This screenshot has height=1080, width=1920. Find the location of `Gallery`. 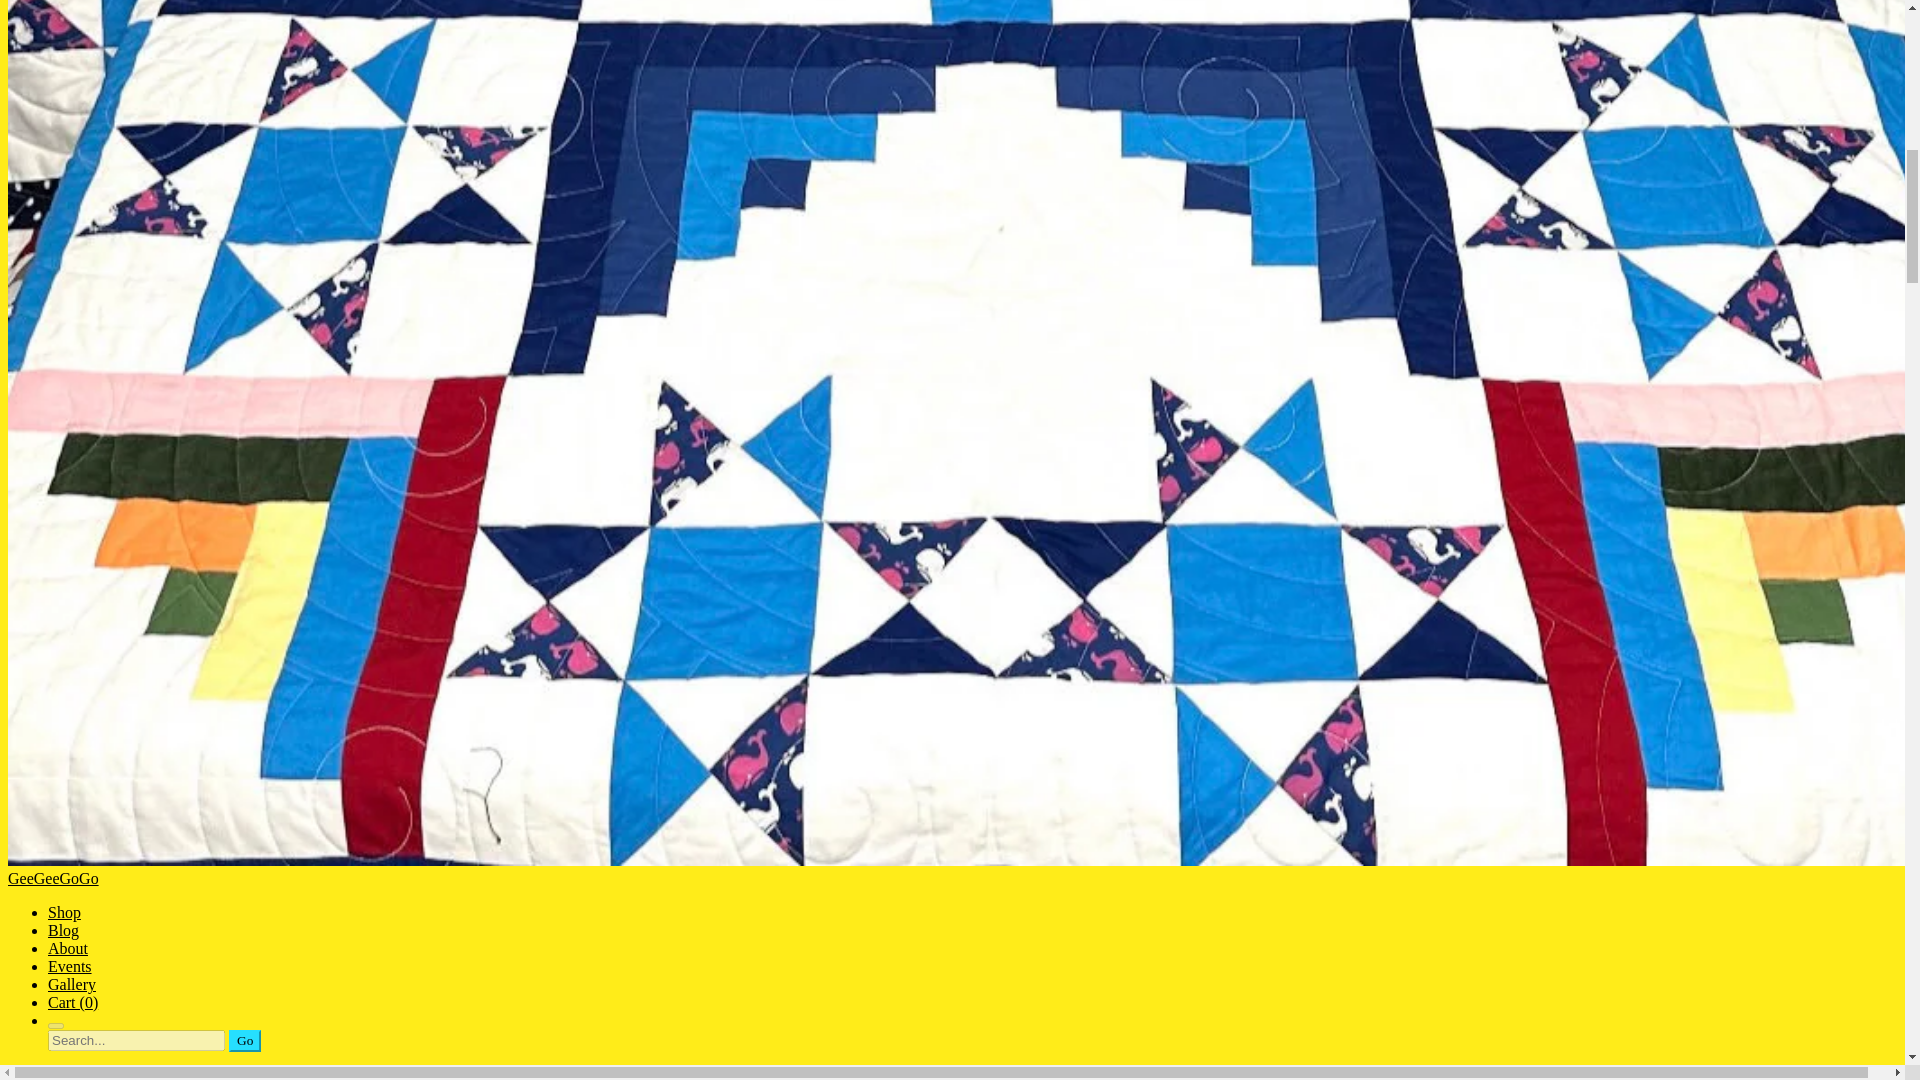

Gallery is located at coordinates (72, 984).